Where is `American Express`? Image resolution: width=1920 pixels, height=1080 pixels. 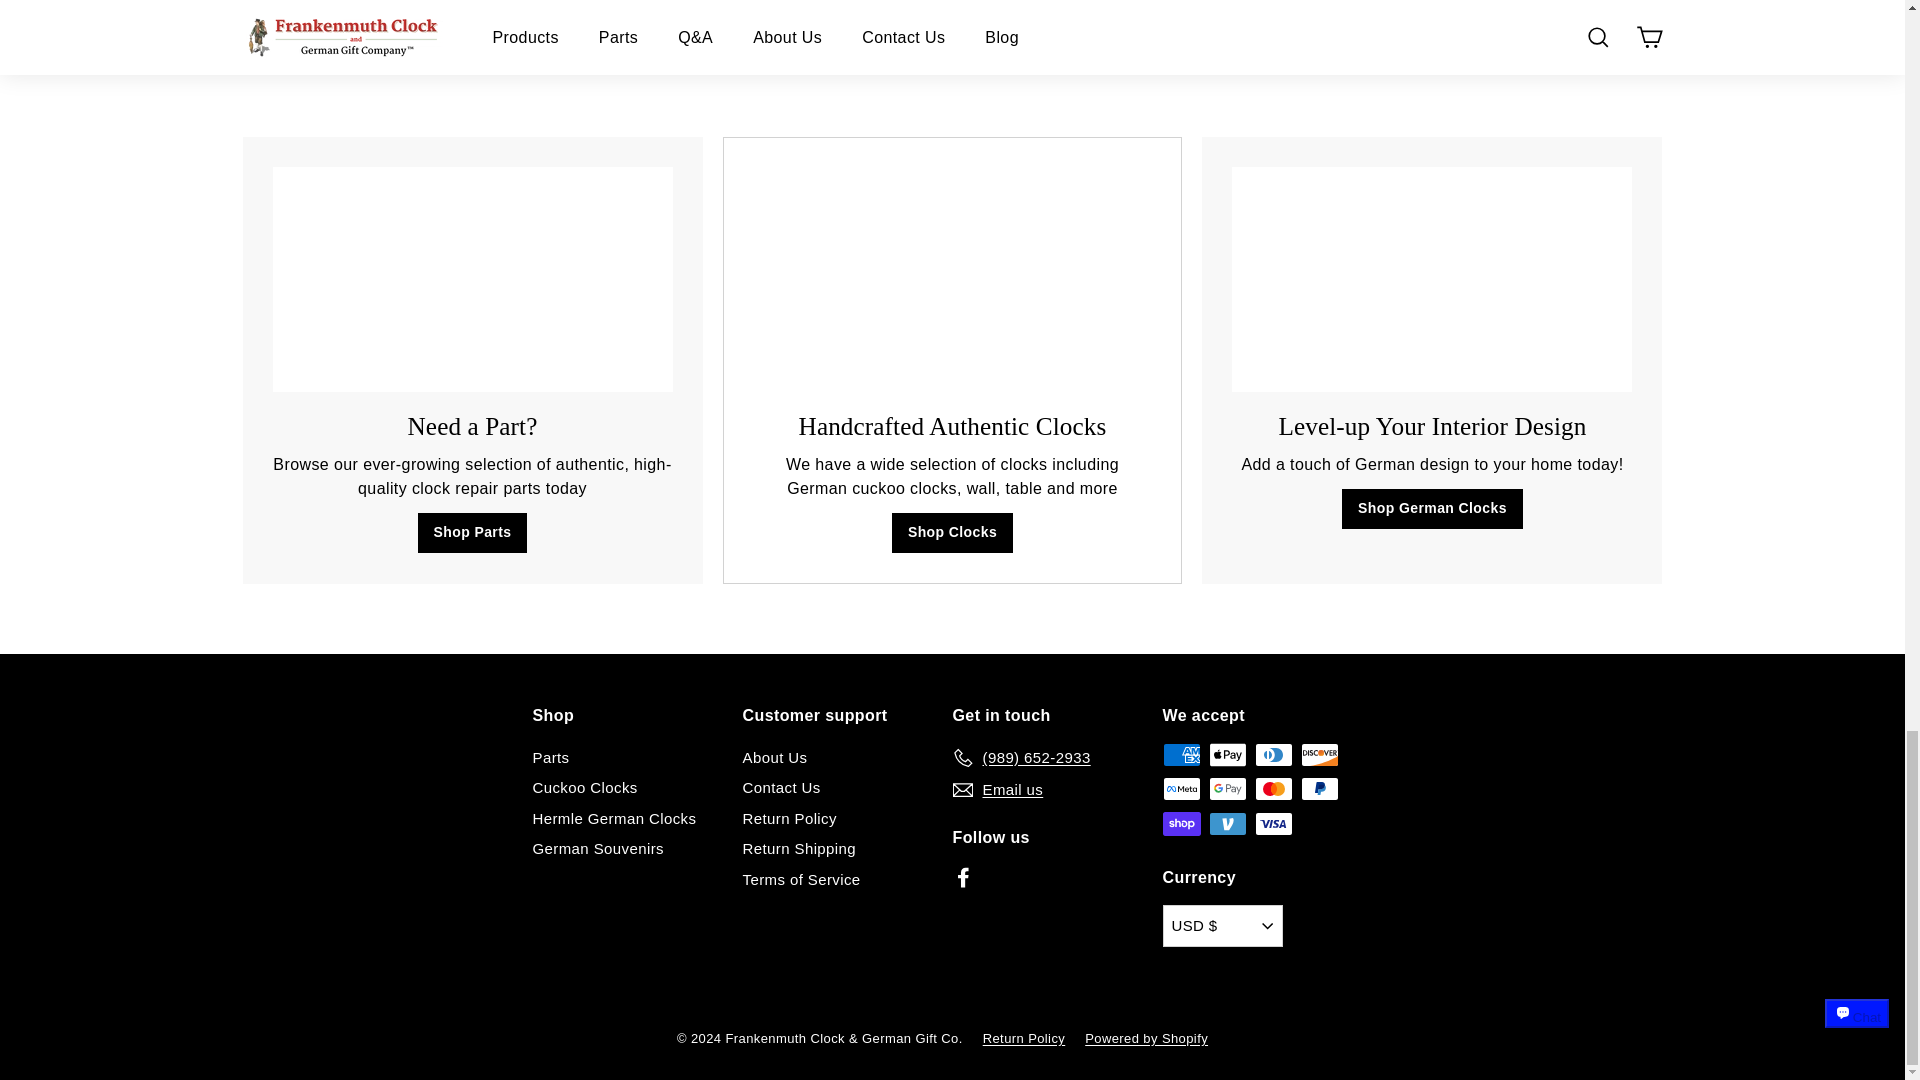
American Express is located at coordinates (1180, 754).